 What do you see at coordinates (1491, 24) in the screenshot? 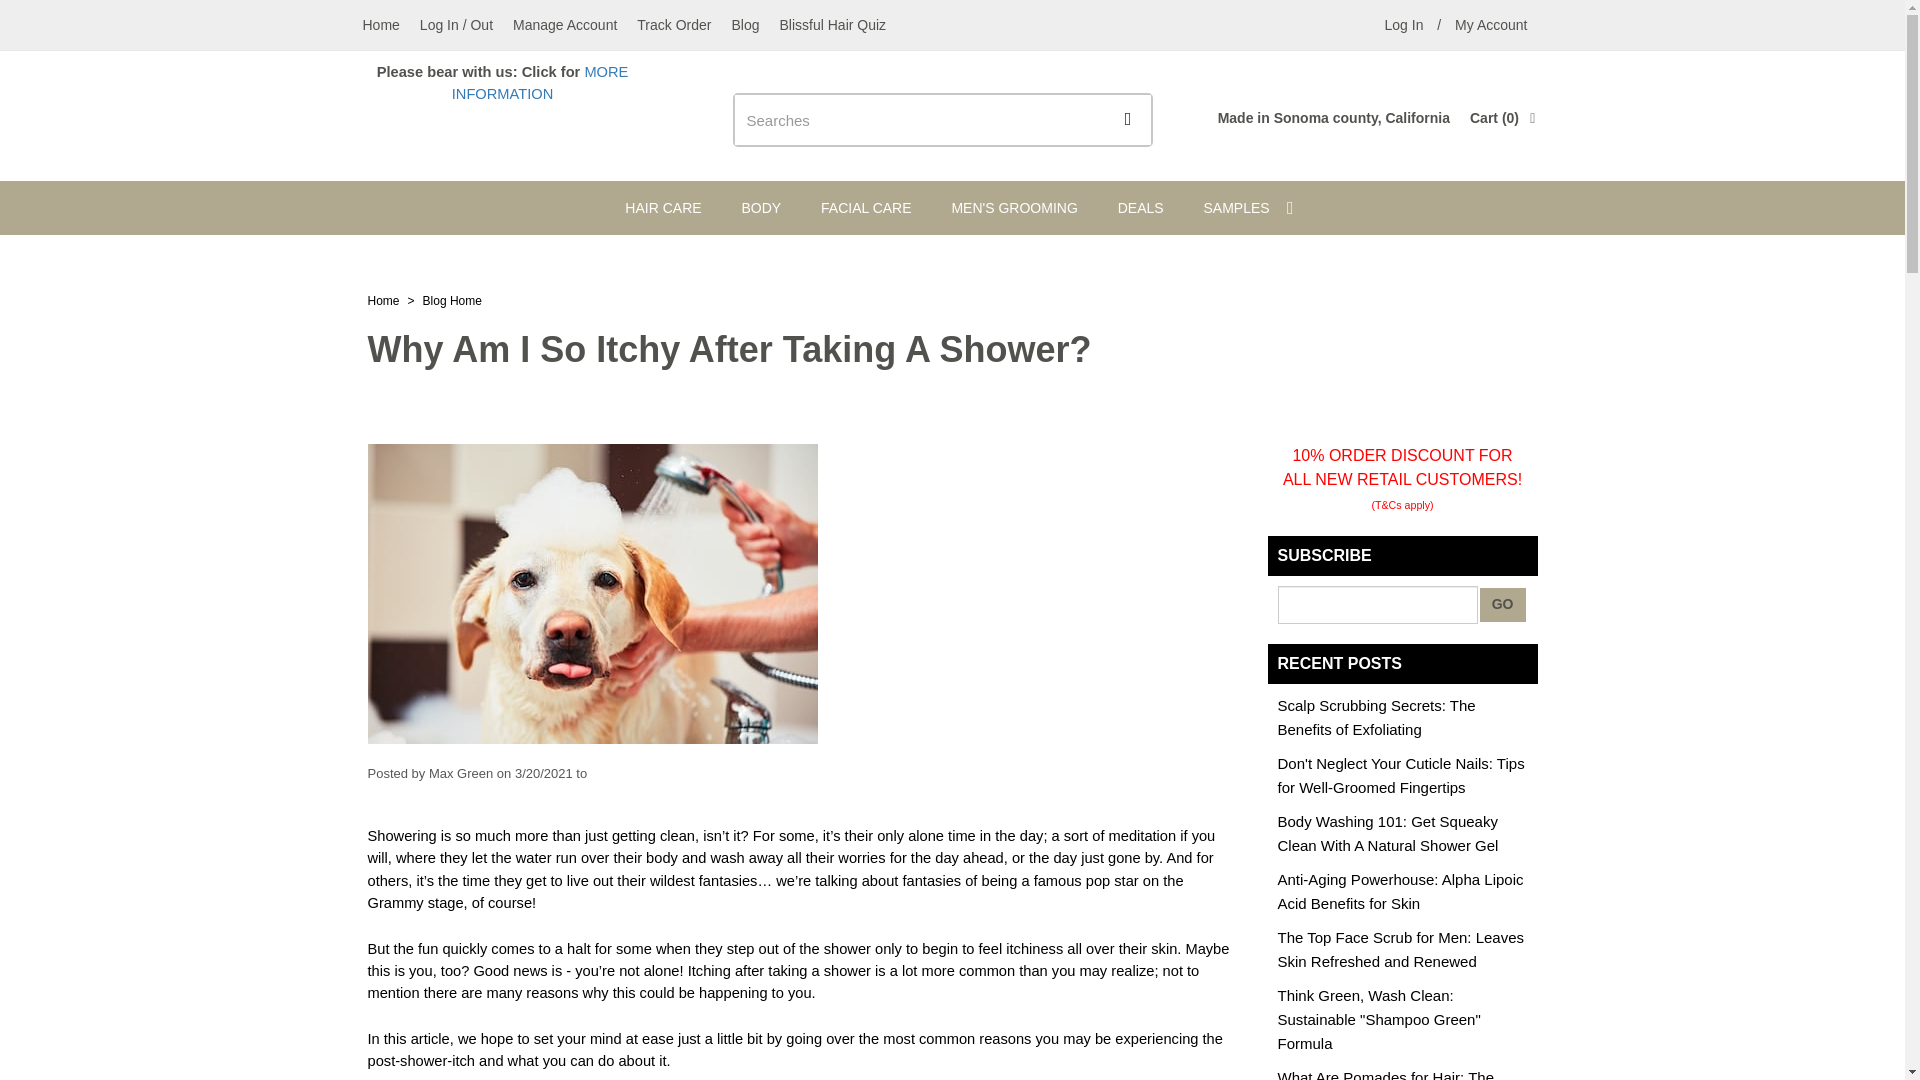
I see `Blog` at bounding box center [1491, 24].